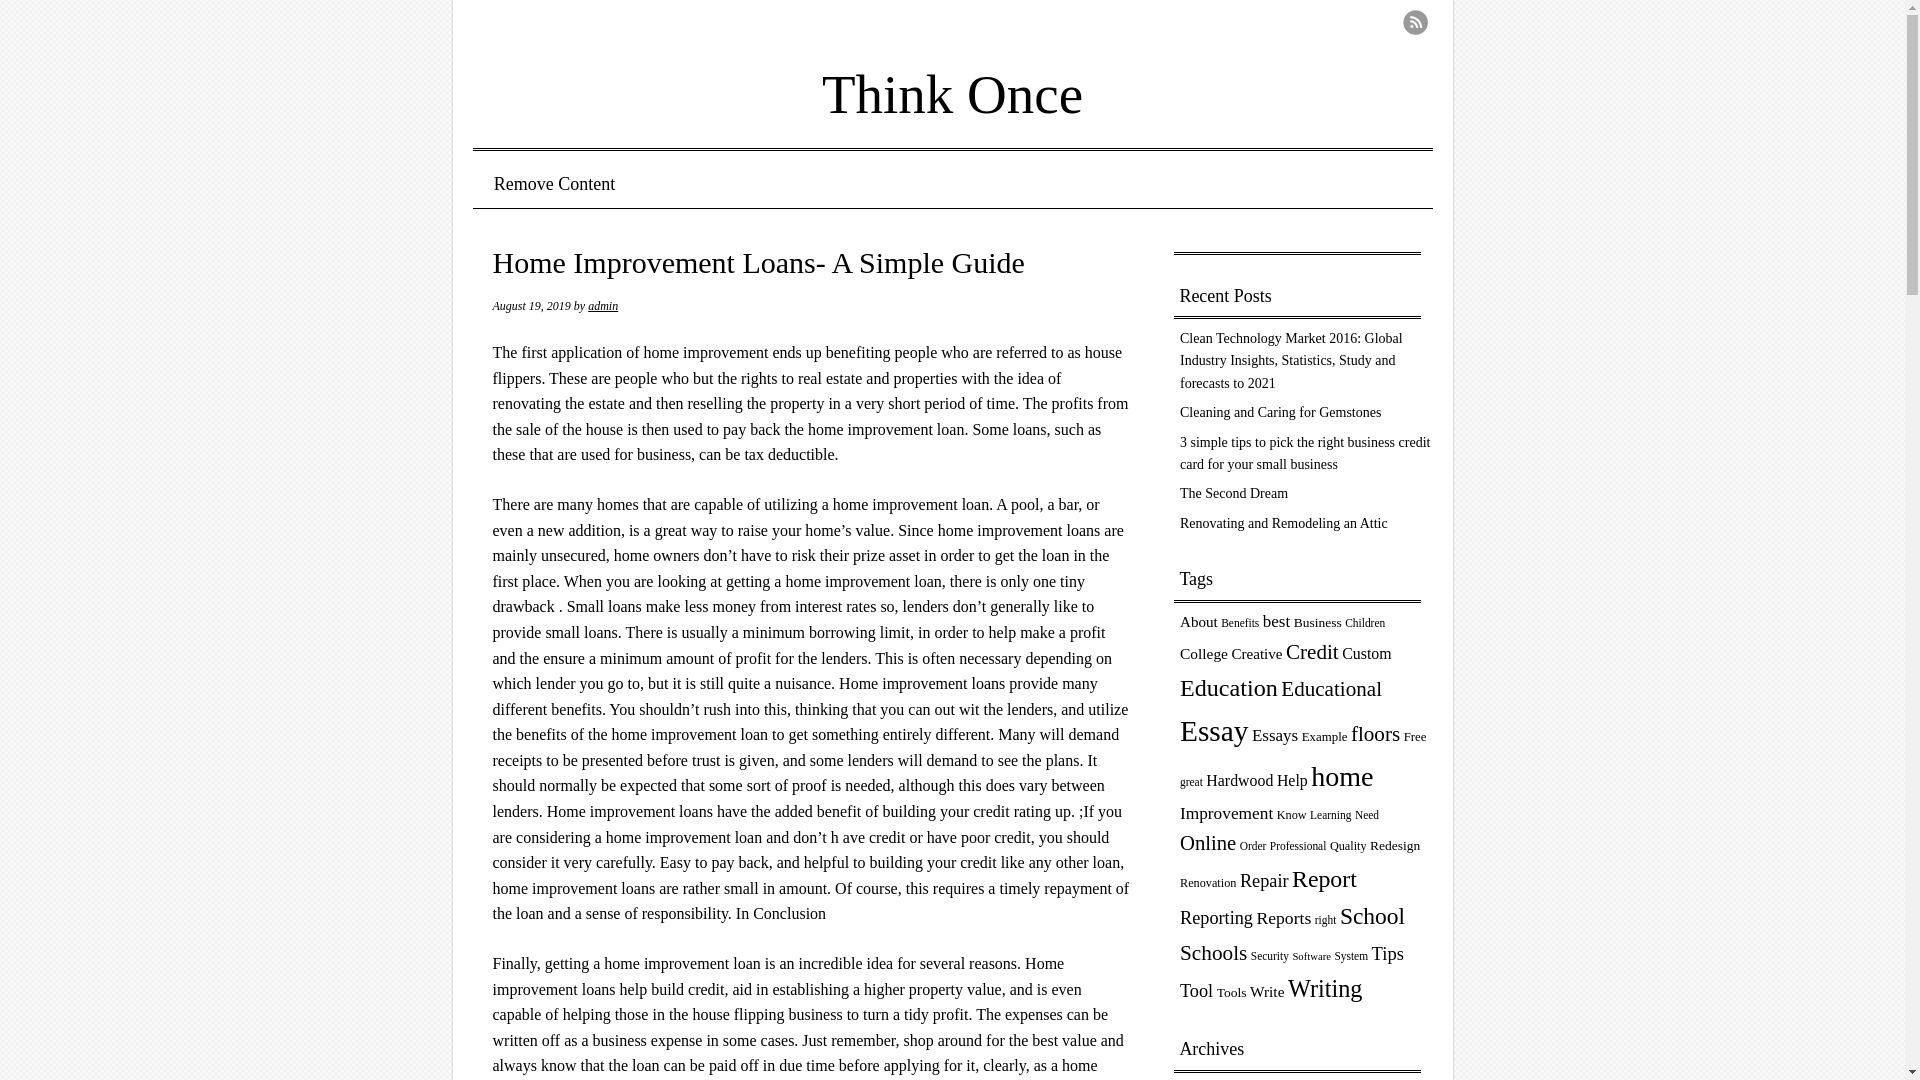 This screenshot has width=1920, height=1080. I want to click on Educational, so click(1331, 688).